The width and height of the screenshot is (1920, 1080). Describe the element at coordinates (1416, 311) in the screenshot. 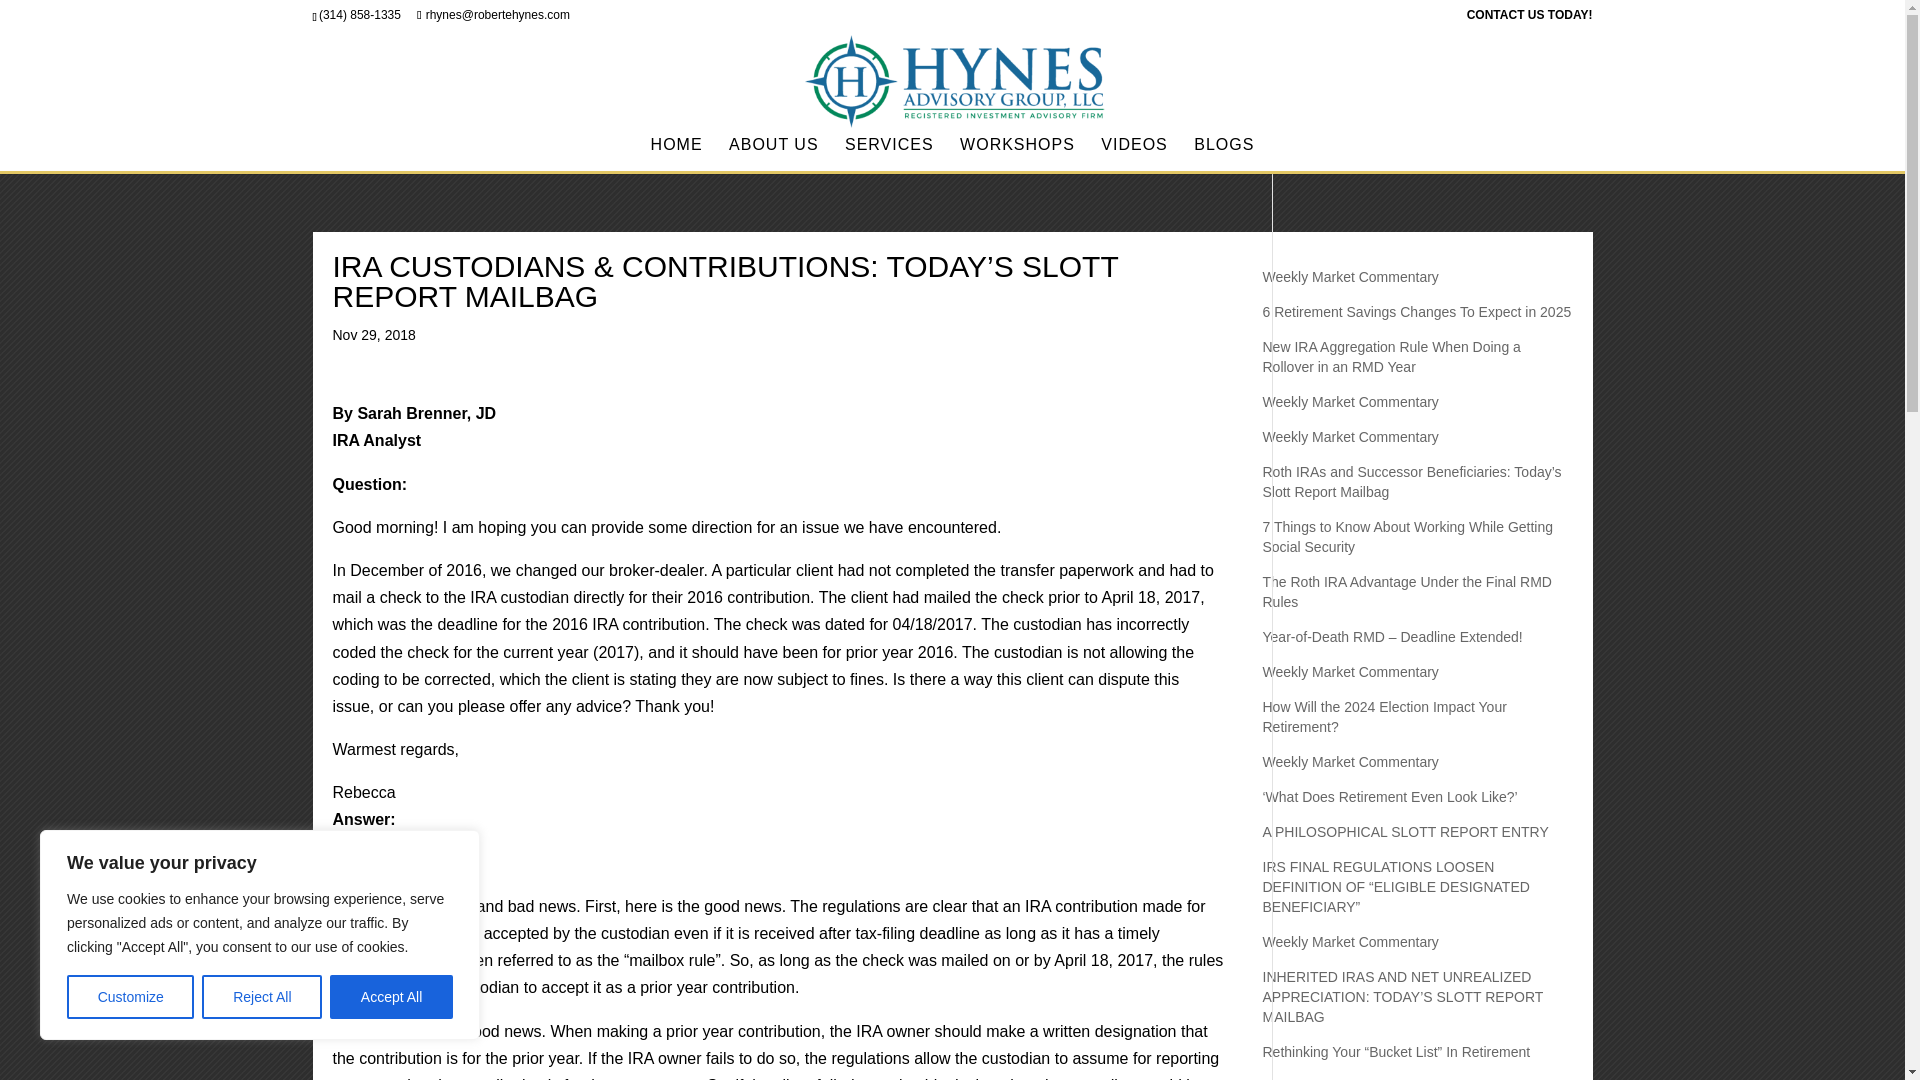

I see `6 Retirement Savings Changes To Expect in 2025` at that location.